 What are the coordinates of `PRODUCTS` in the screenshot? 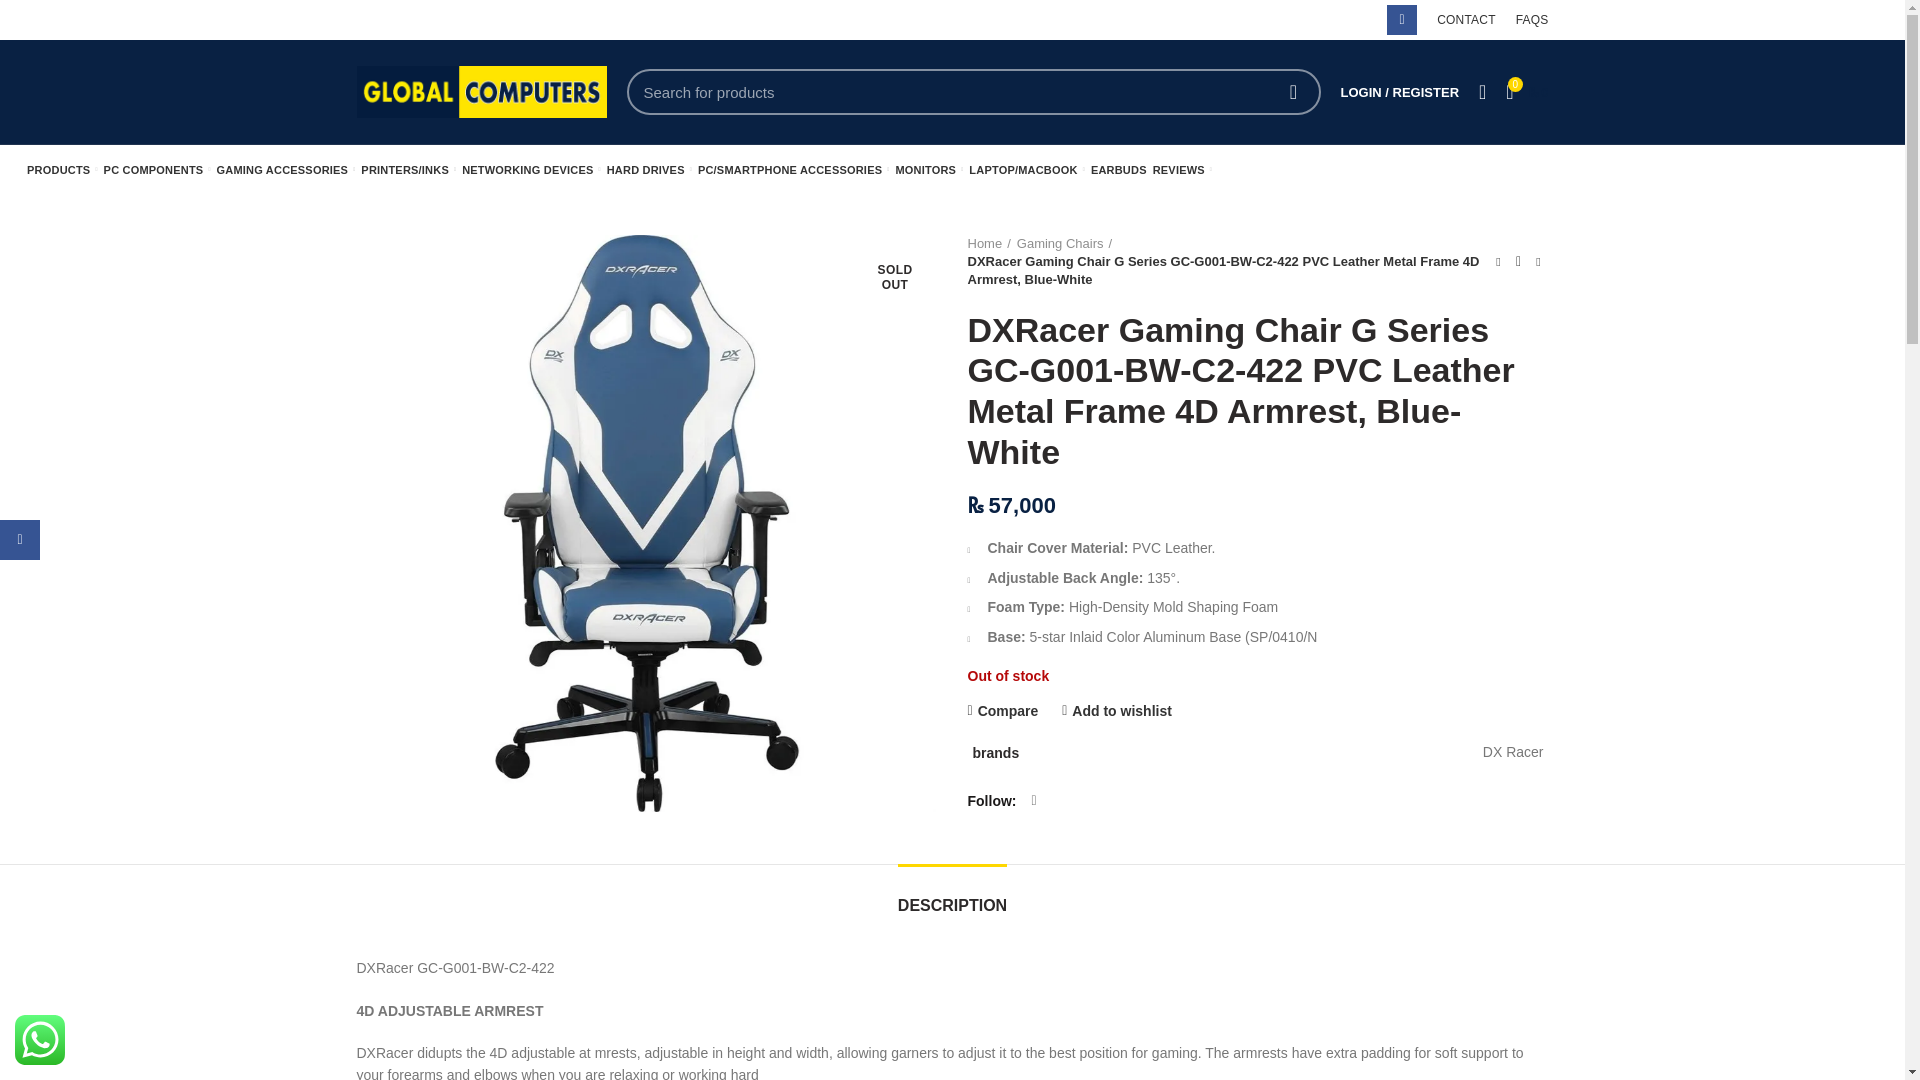 It's located at (62, 170).